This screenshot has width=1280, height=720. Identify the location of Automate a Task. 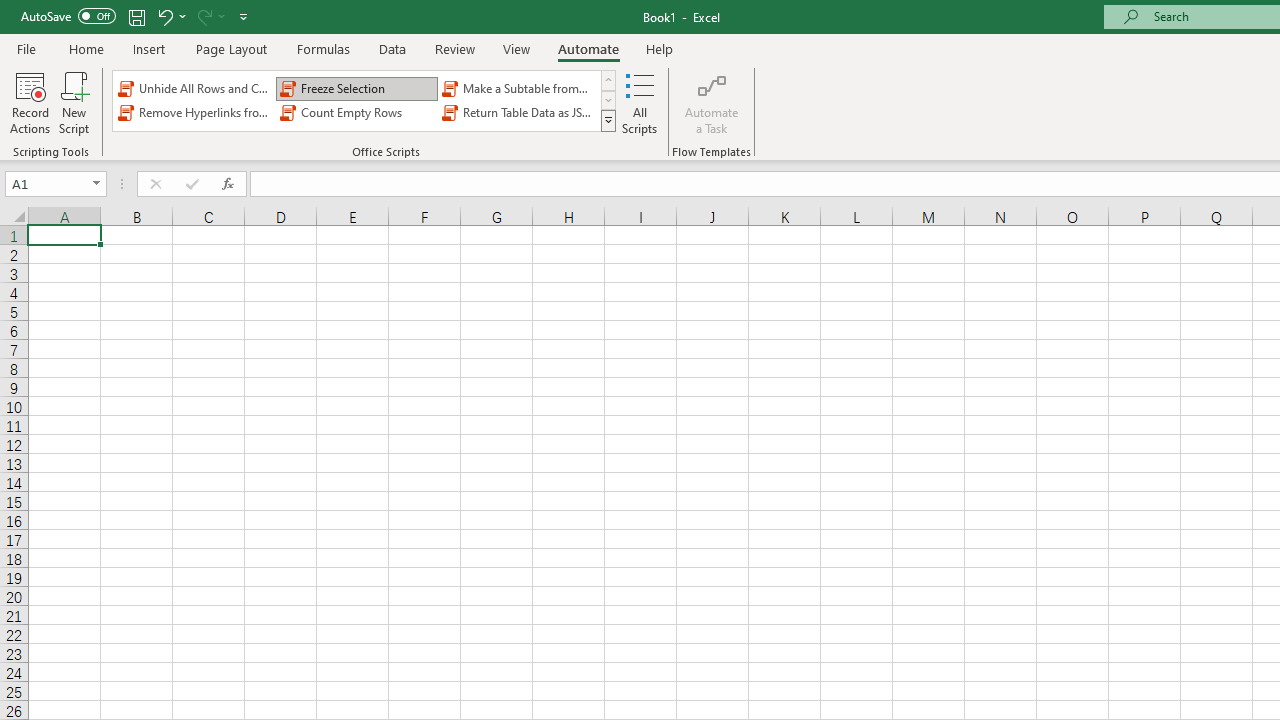
(712, 102).